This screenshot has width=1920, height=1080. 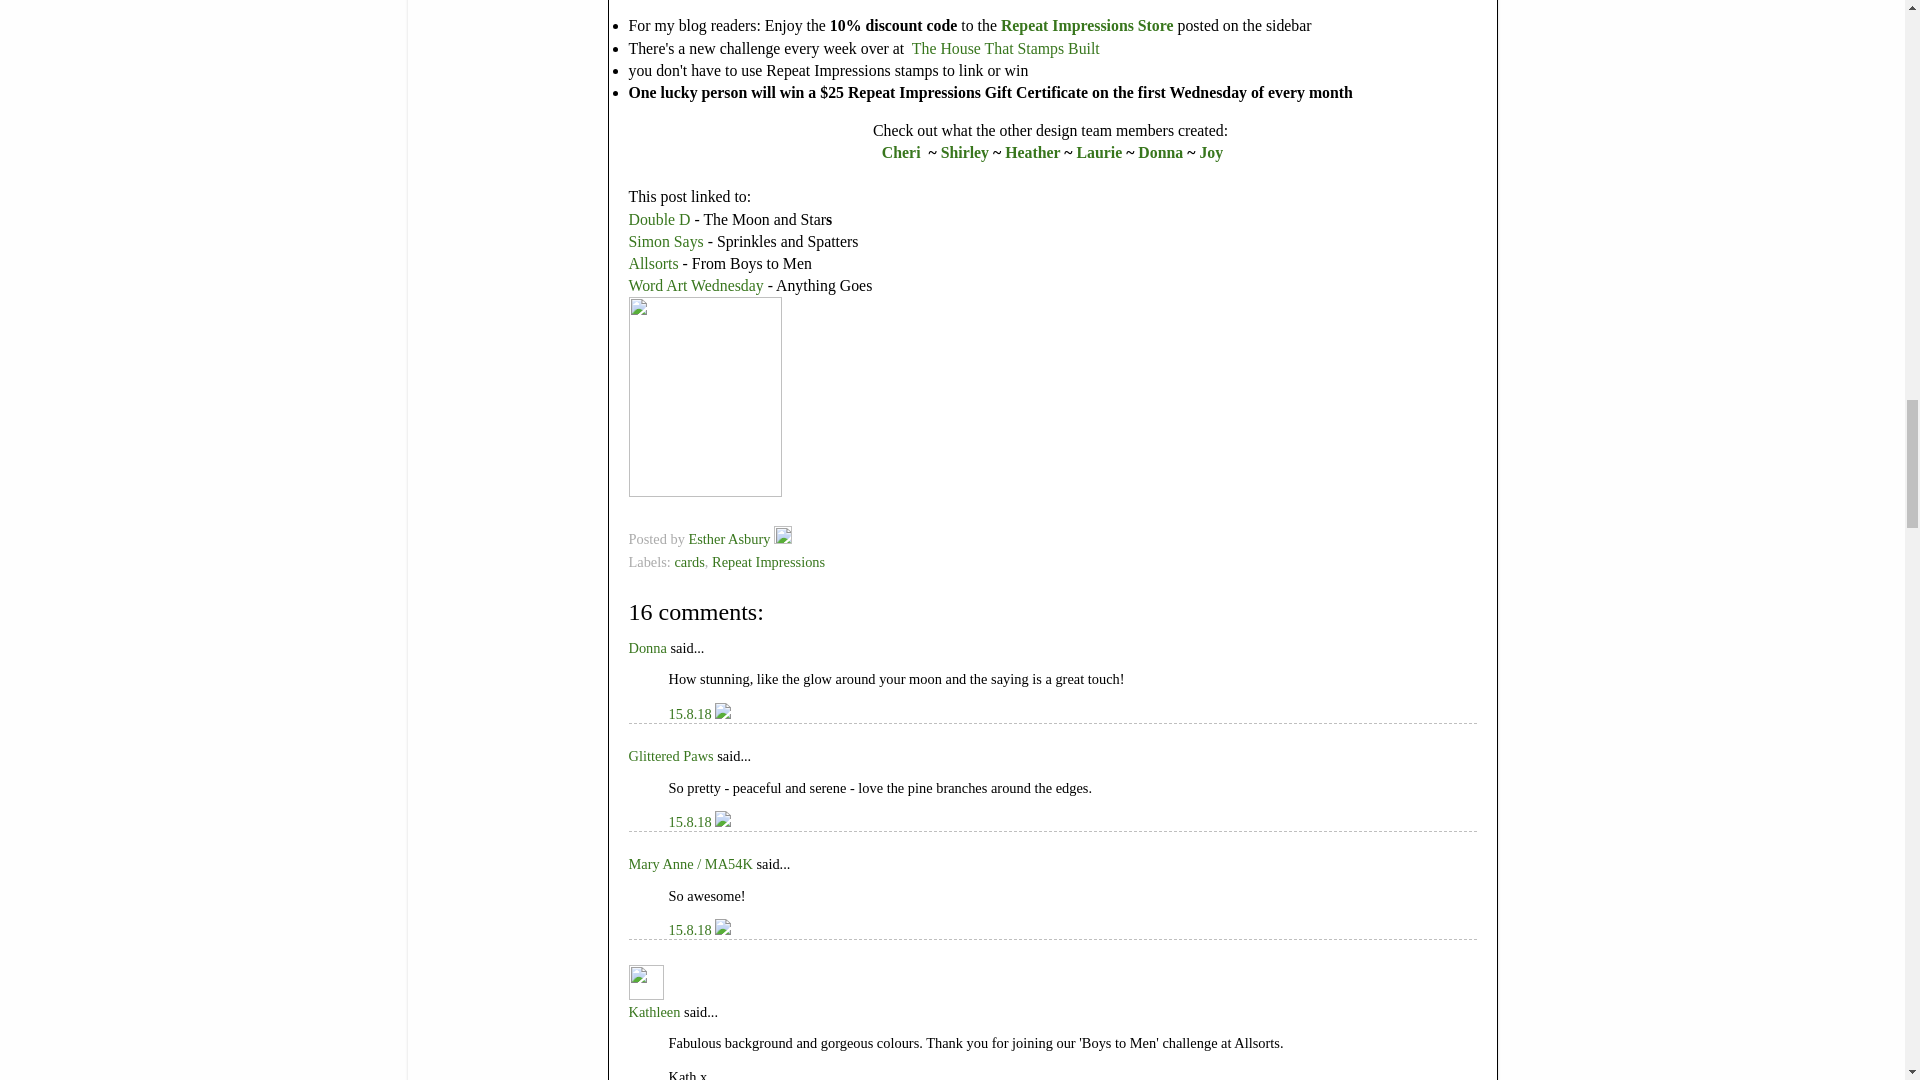 I want to click on Esther Asbury, so click(x=730, y=538).